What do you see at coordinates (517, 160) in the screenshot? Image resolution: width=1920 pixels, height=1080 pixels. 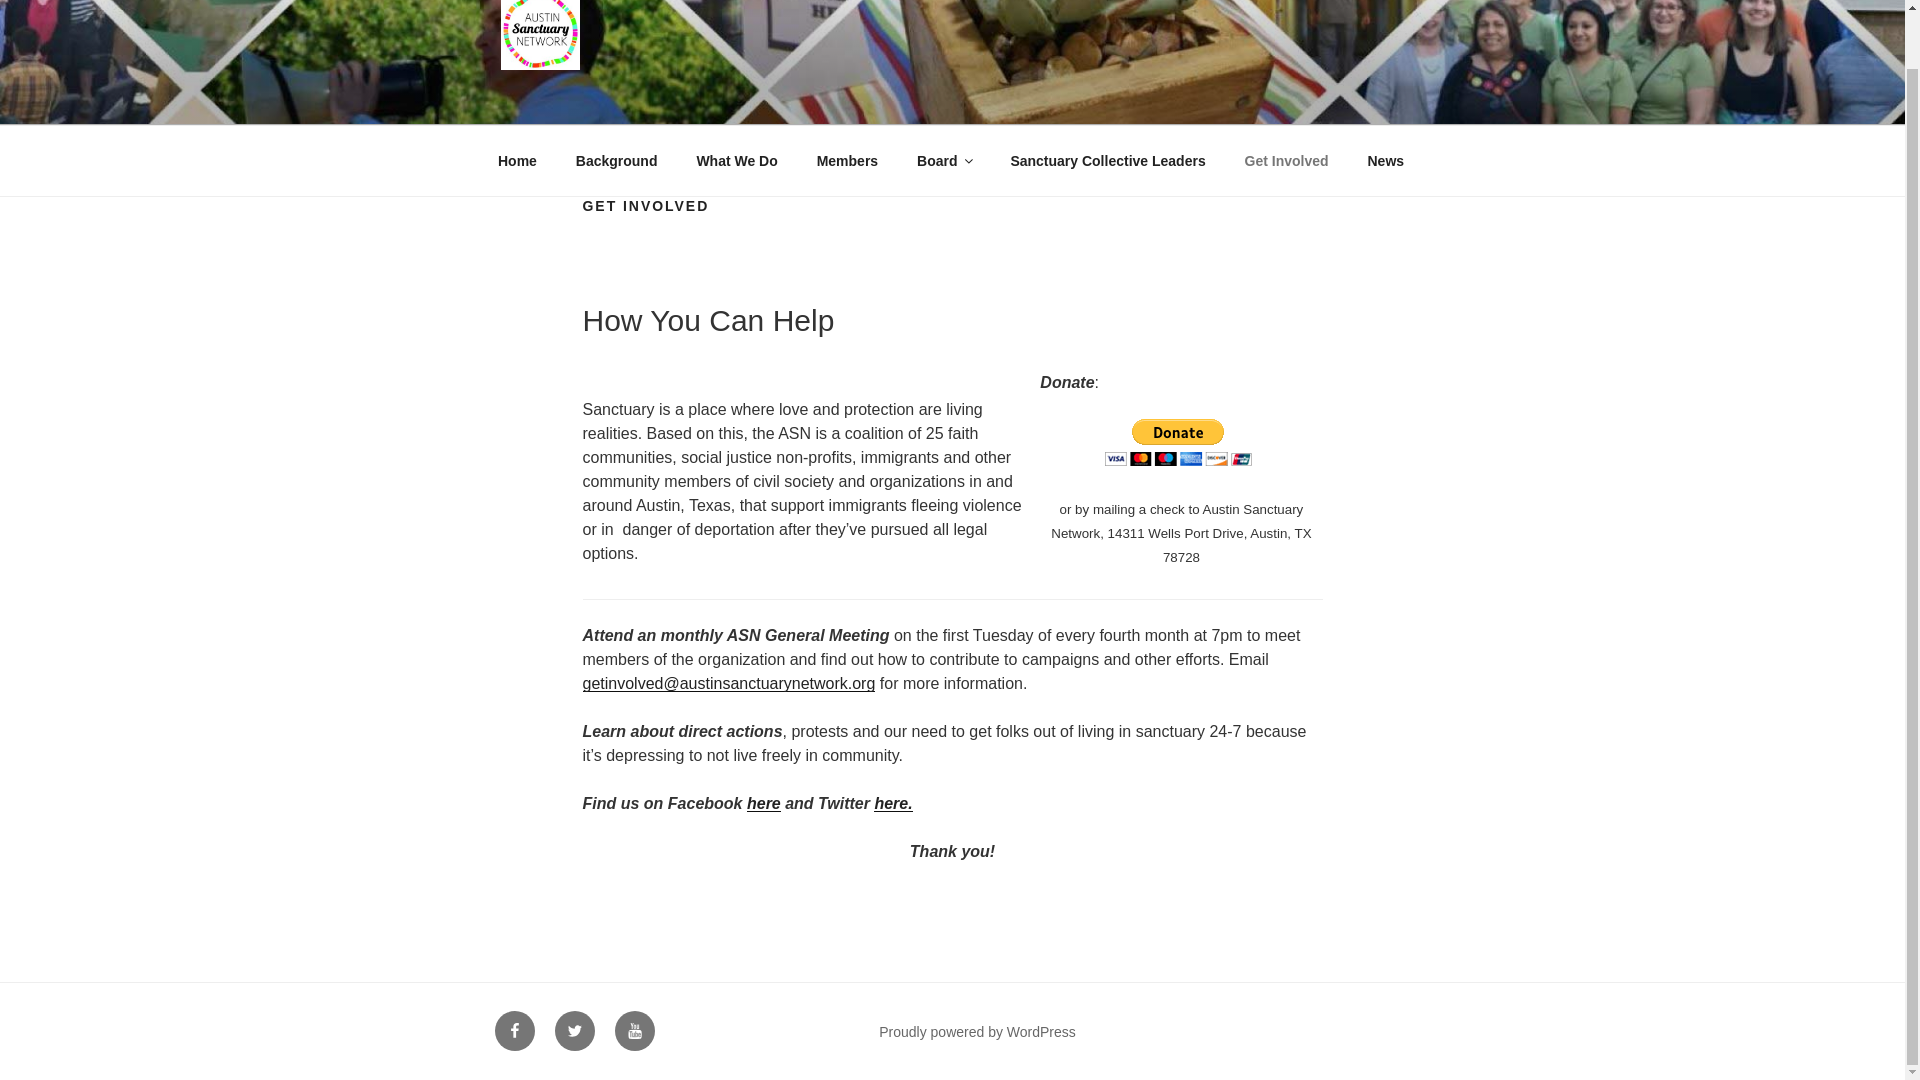 I see `Home` at bounding box center [517, 160].